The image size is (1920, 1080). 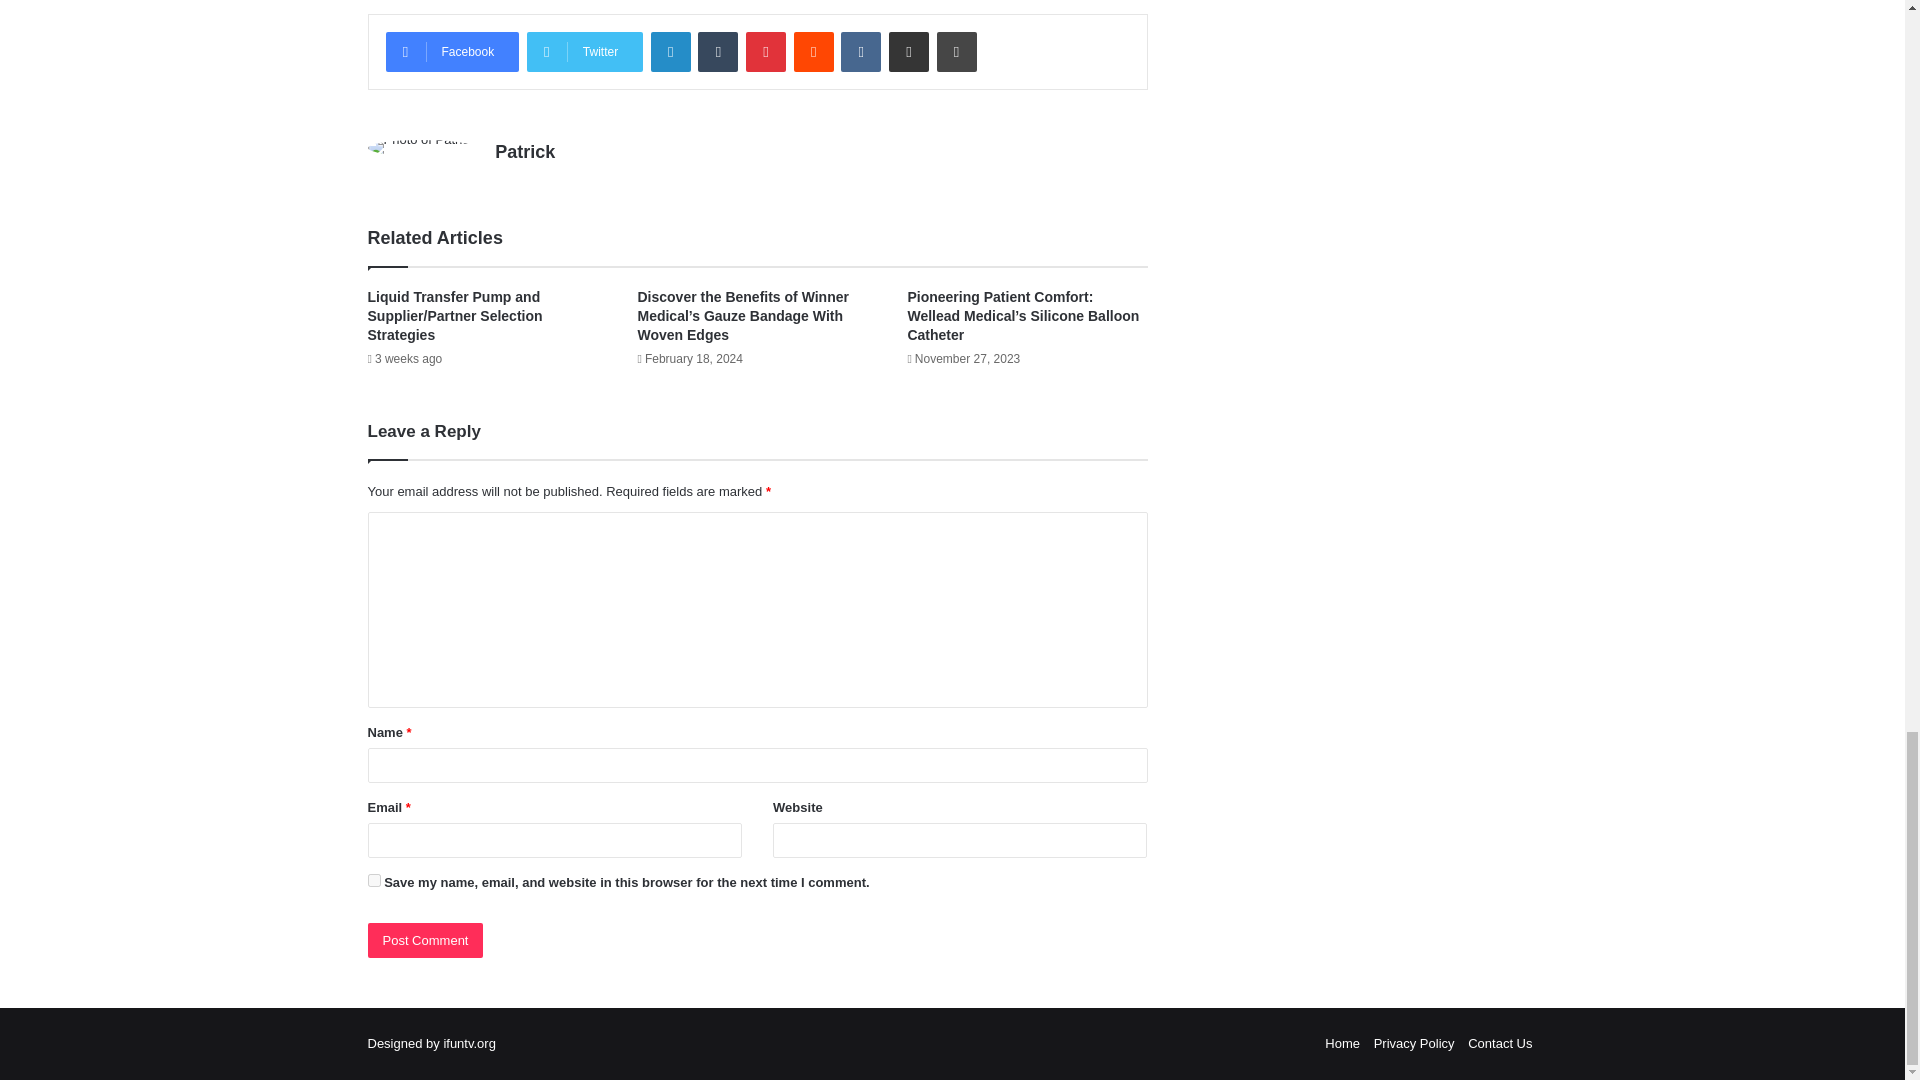 What do you see at coordinates (670, 52) in the screenshot?
I see `LinkedIn` at bounding box center [670, 52].